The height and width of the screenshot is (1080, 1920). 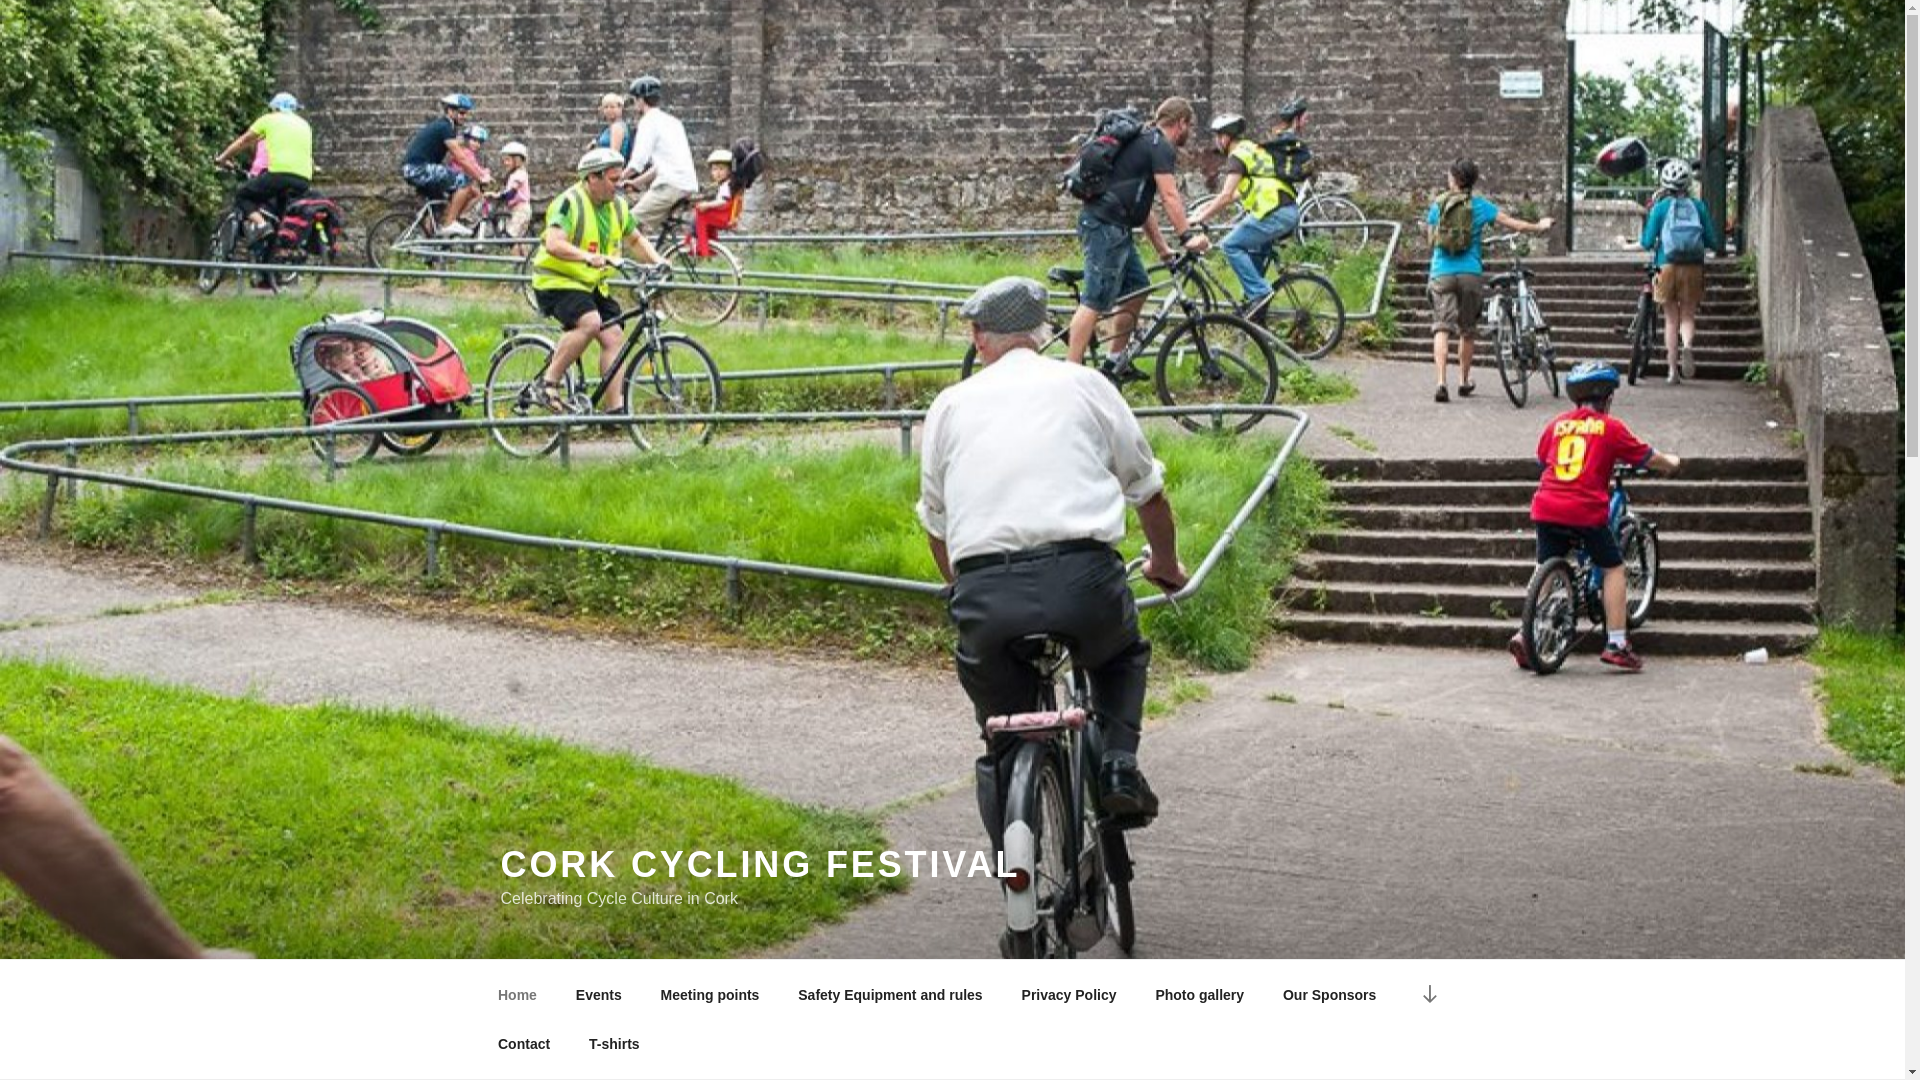 I want to click on Home, so click(x=517, y=994).